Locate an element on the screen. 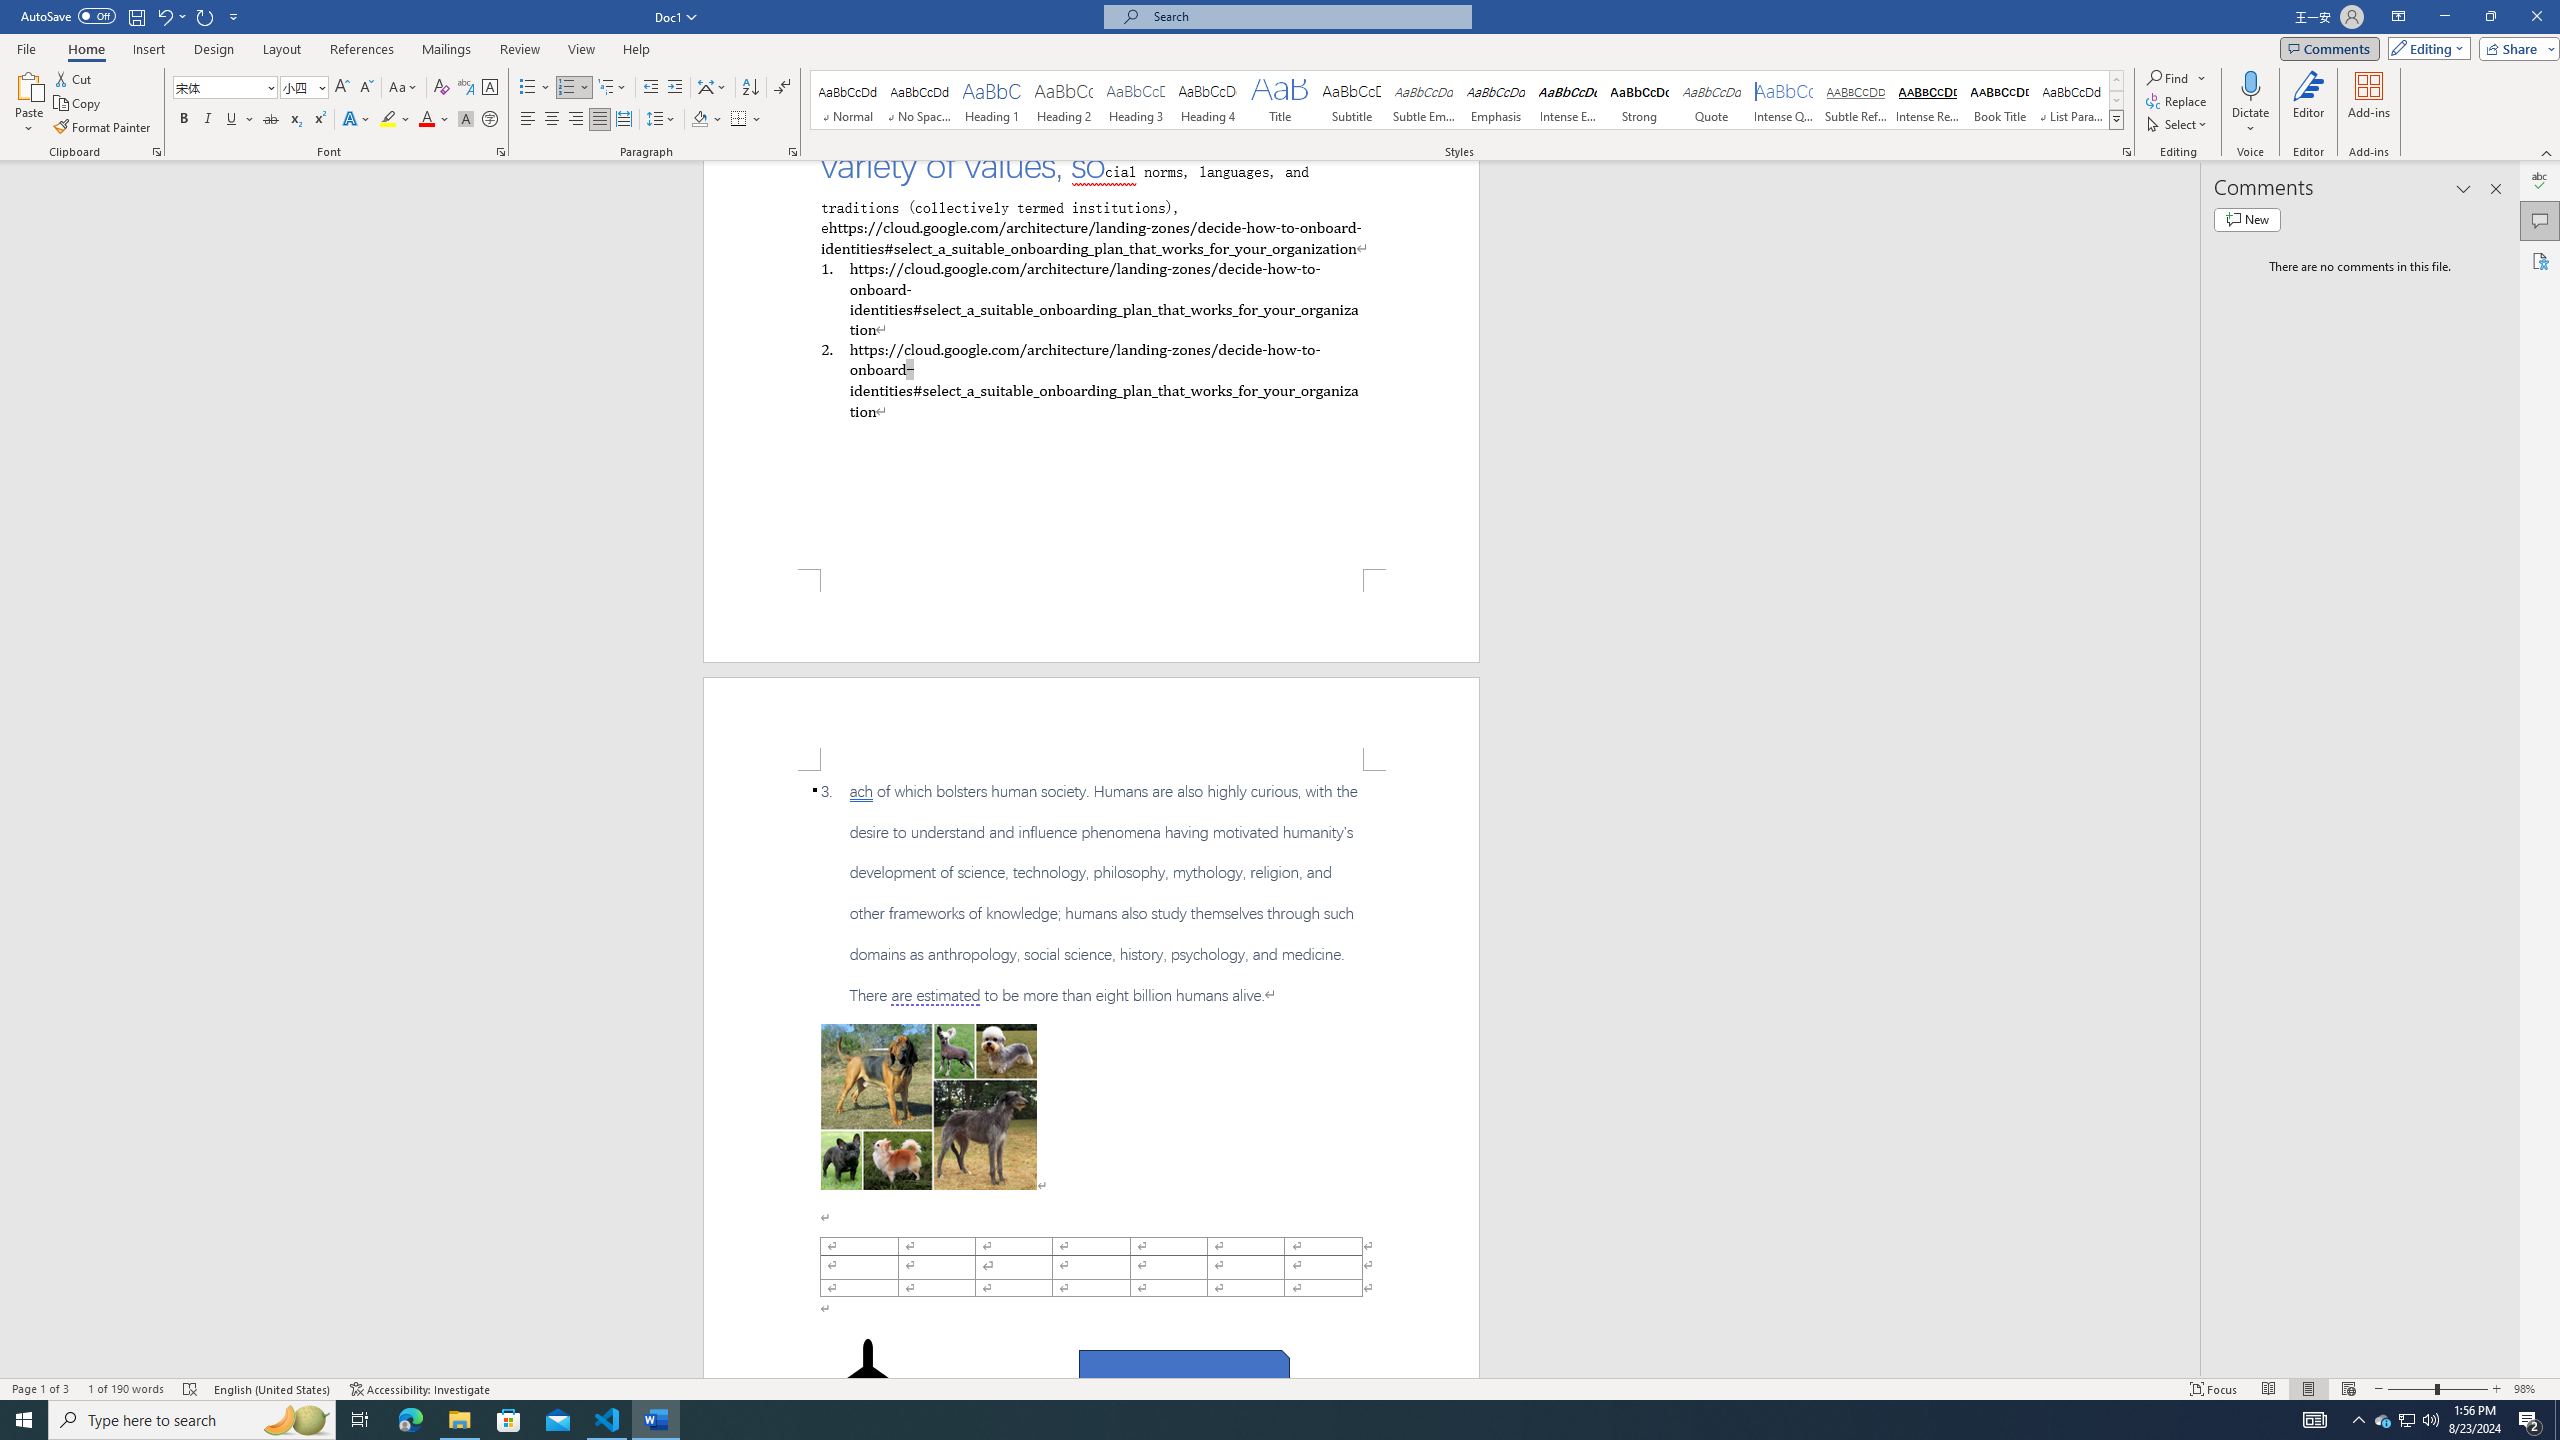  Font... is located at coordinates (502, 152).